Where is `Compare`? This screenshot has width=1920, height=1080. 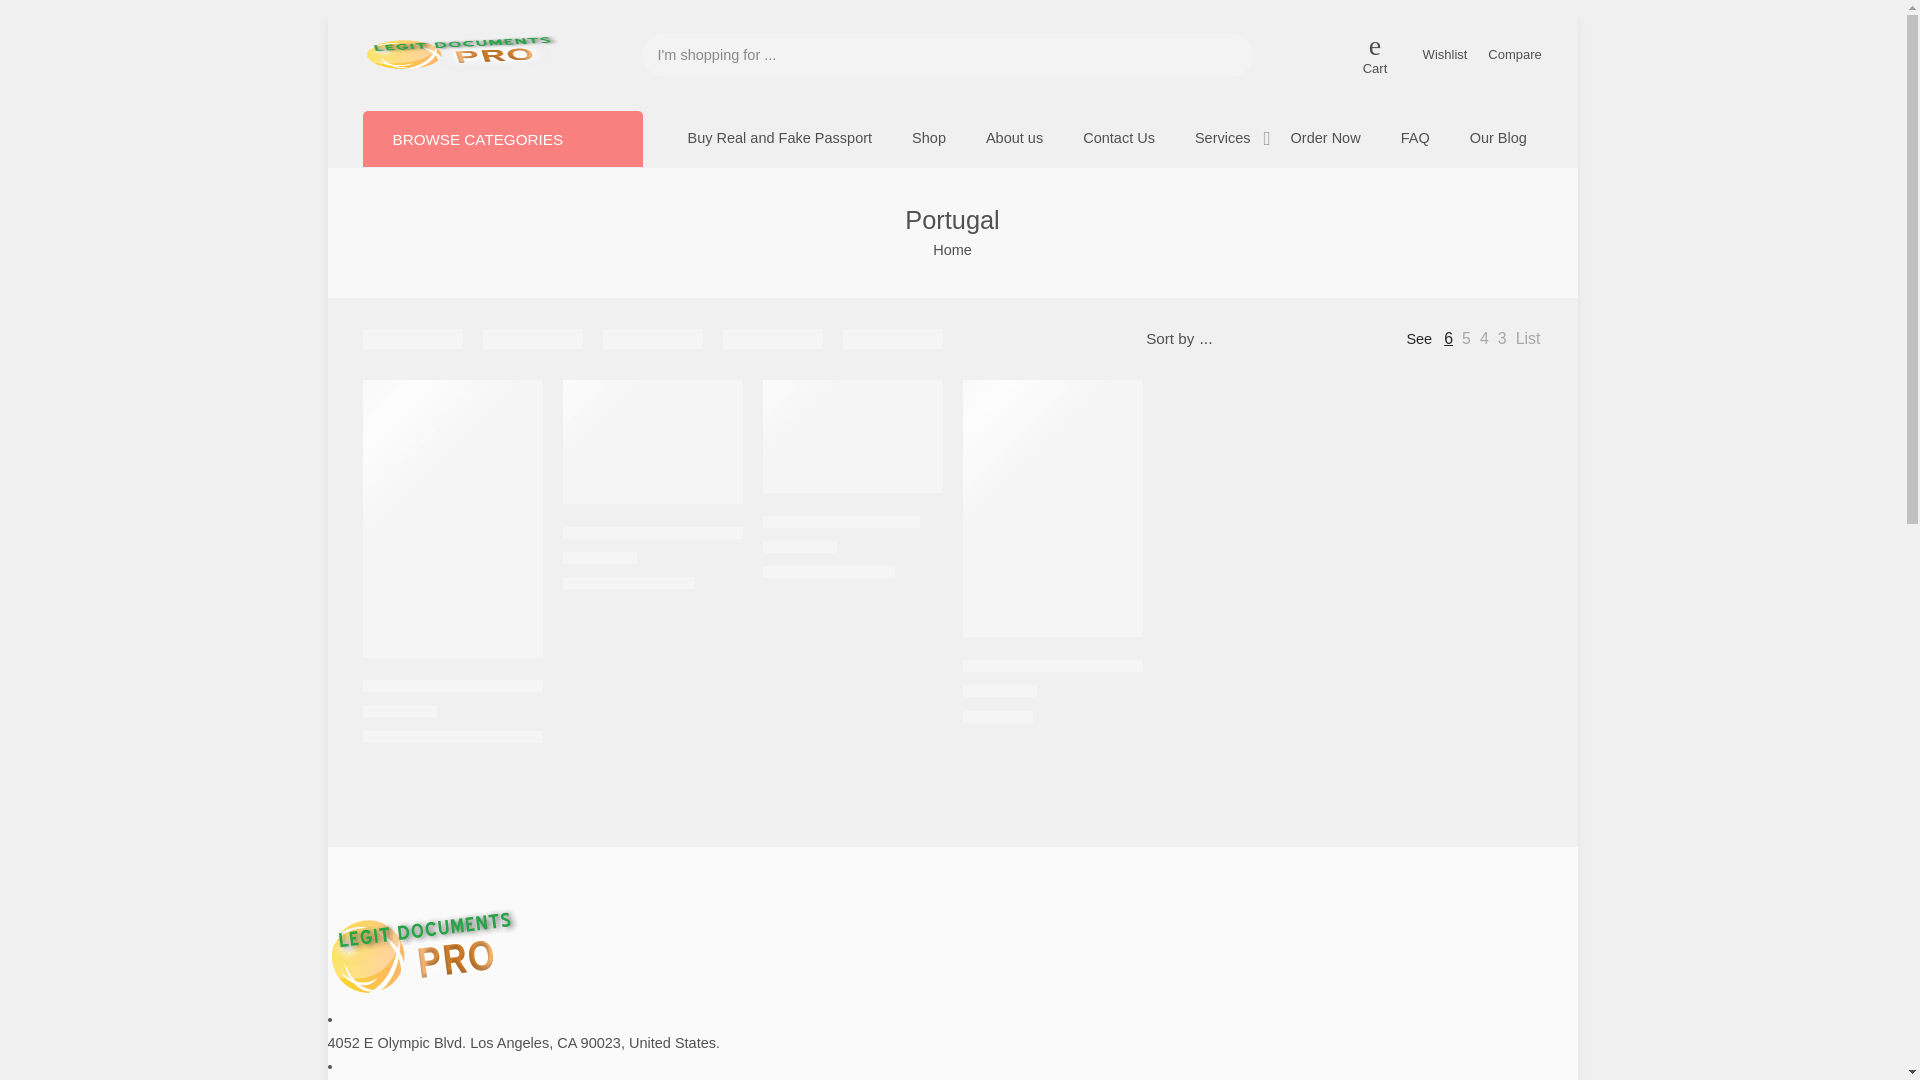
Compare is located at coordinates (1516, 54).